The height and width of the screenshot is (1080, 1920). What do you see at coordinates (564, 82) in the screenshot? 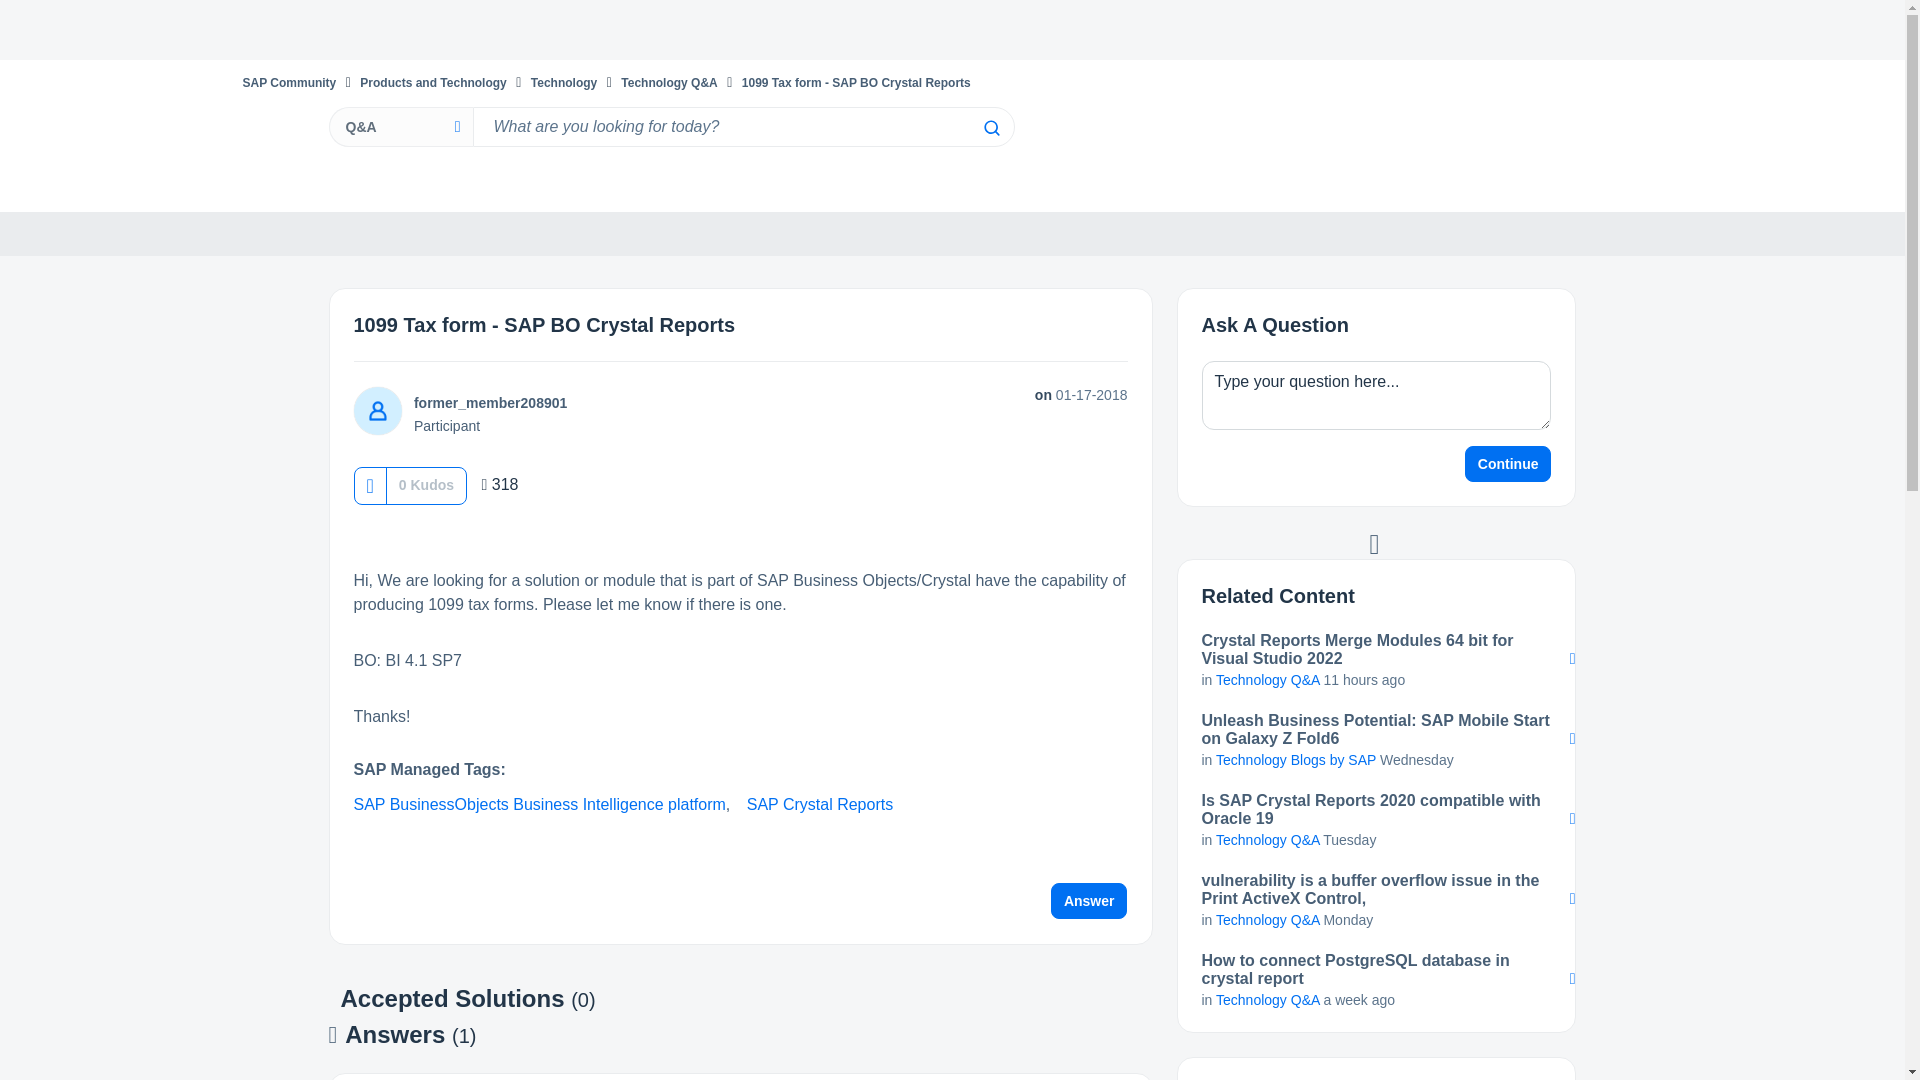
I see `Technology` at bounding box center [564, 82].